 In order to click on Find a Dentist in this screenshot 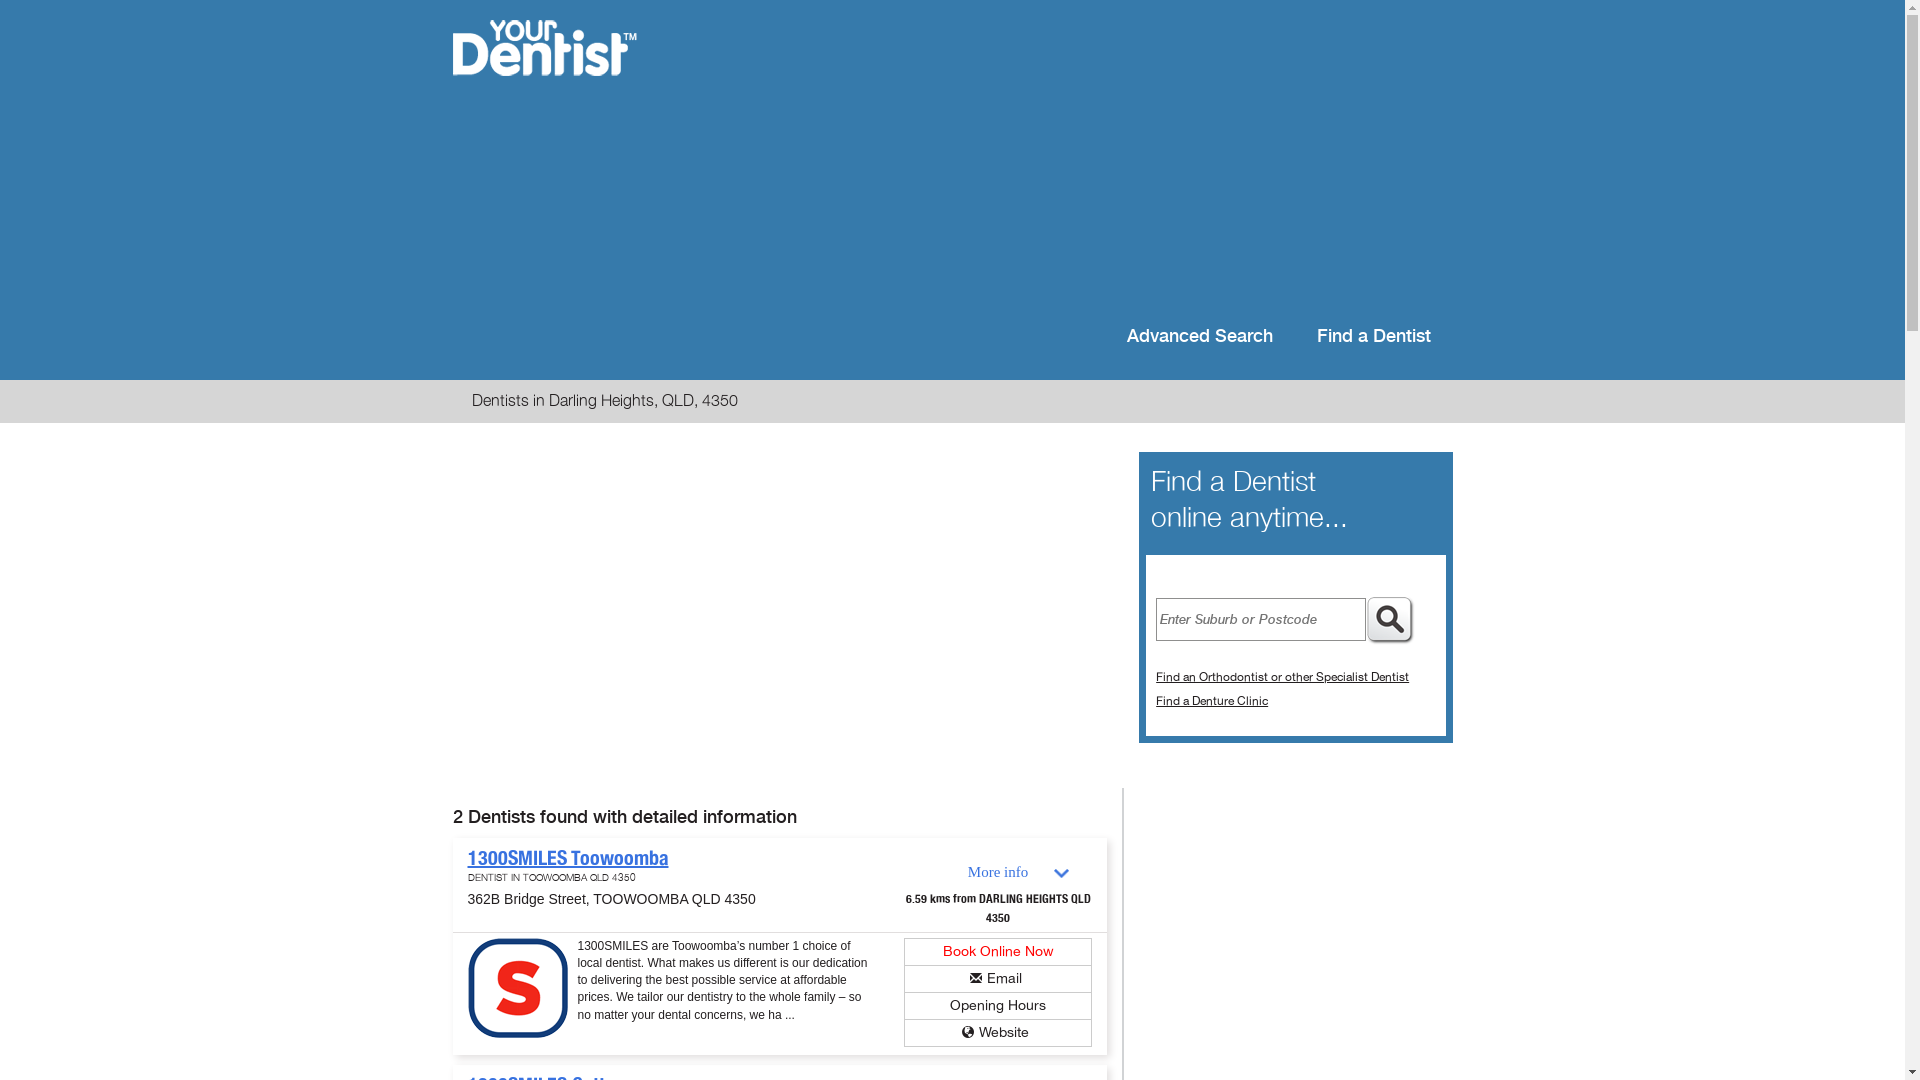, I will do `click(1373, 337)`.